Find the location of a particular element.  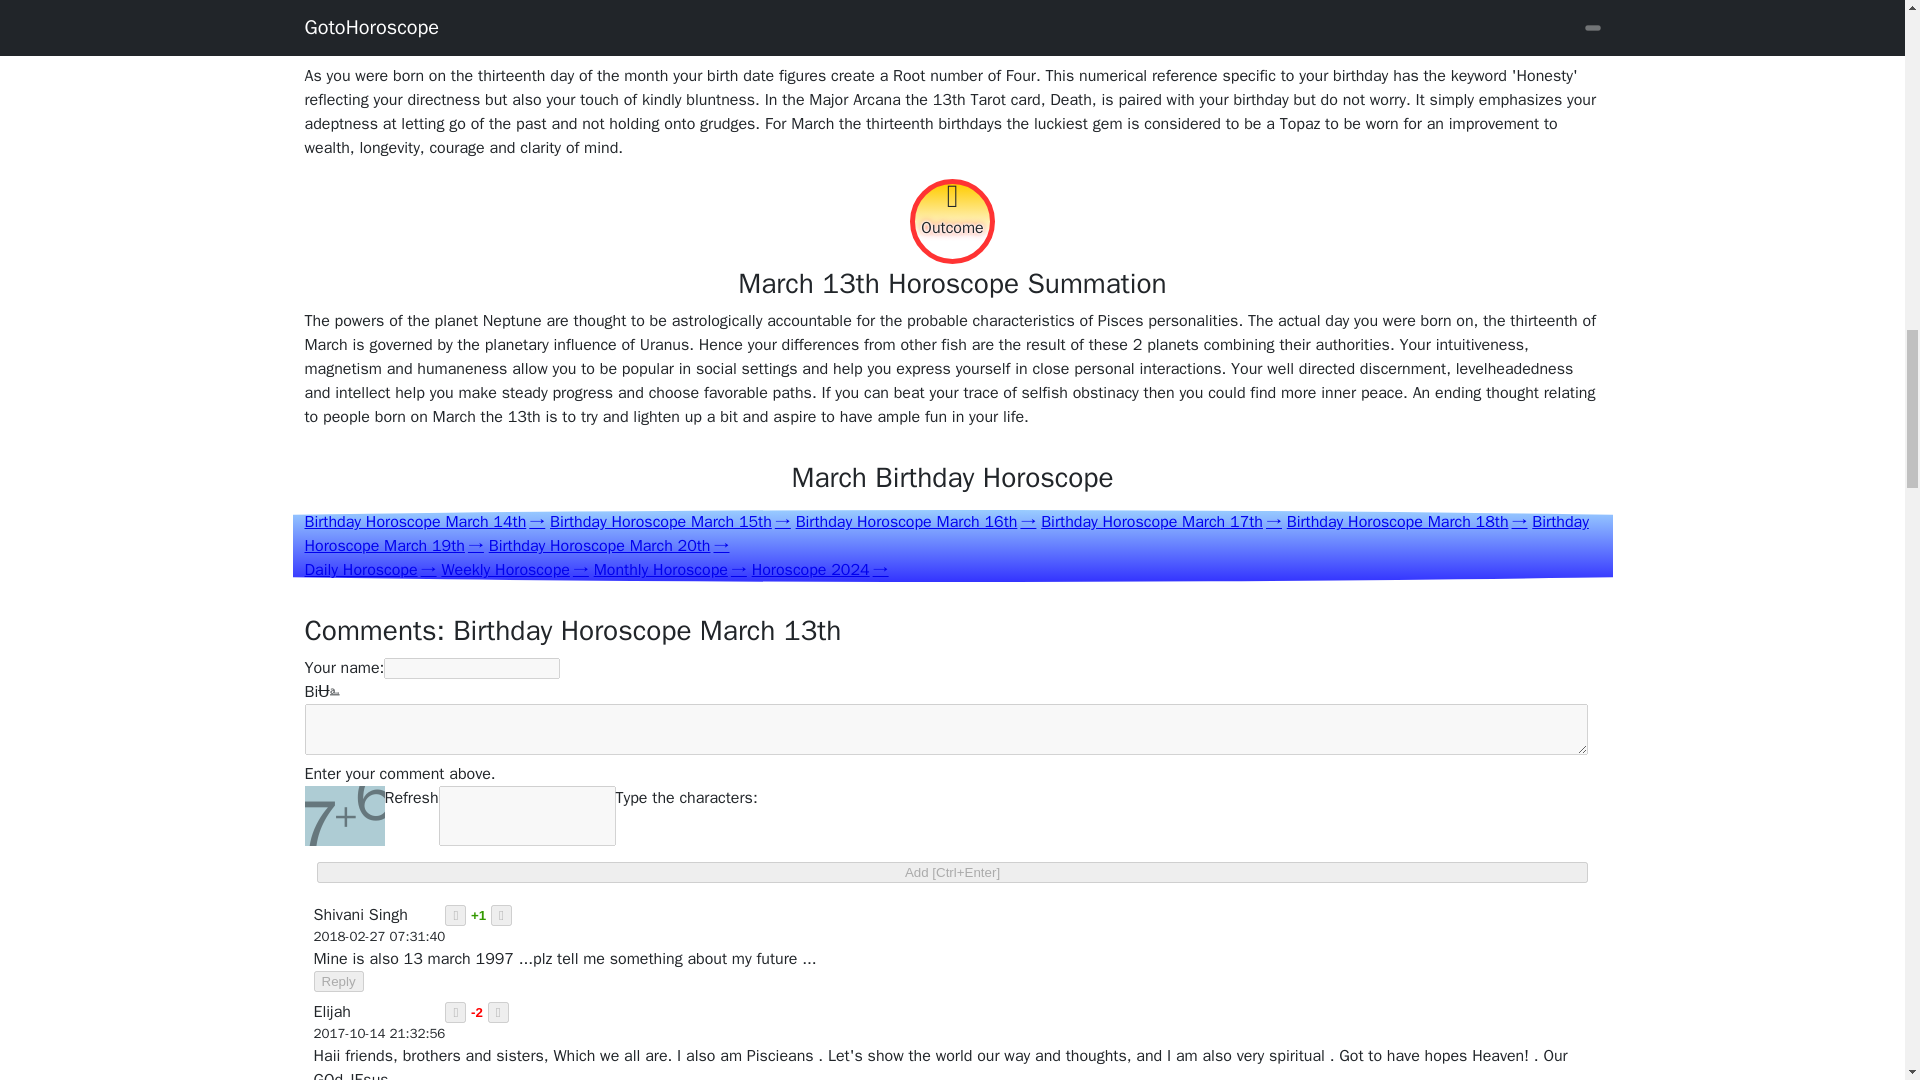

Horoscope 2024 is located at coordinates (820, 570).